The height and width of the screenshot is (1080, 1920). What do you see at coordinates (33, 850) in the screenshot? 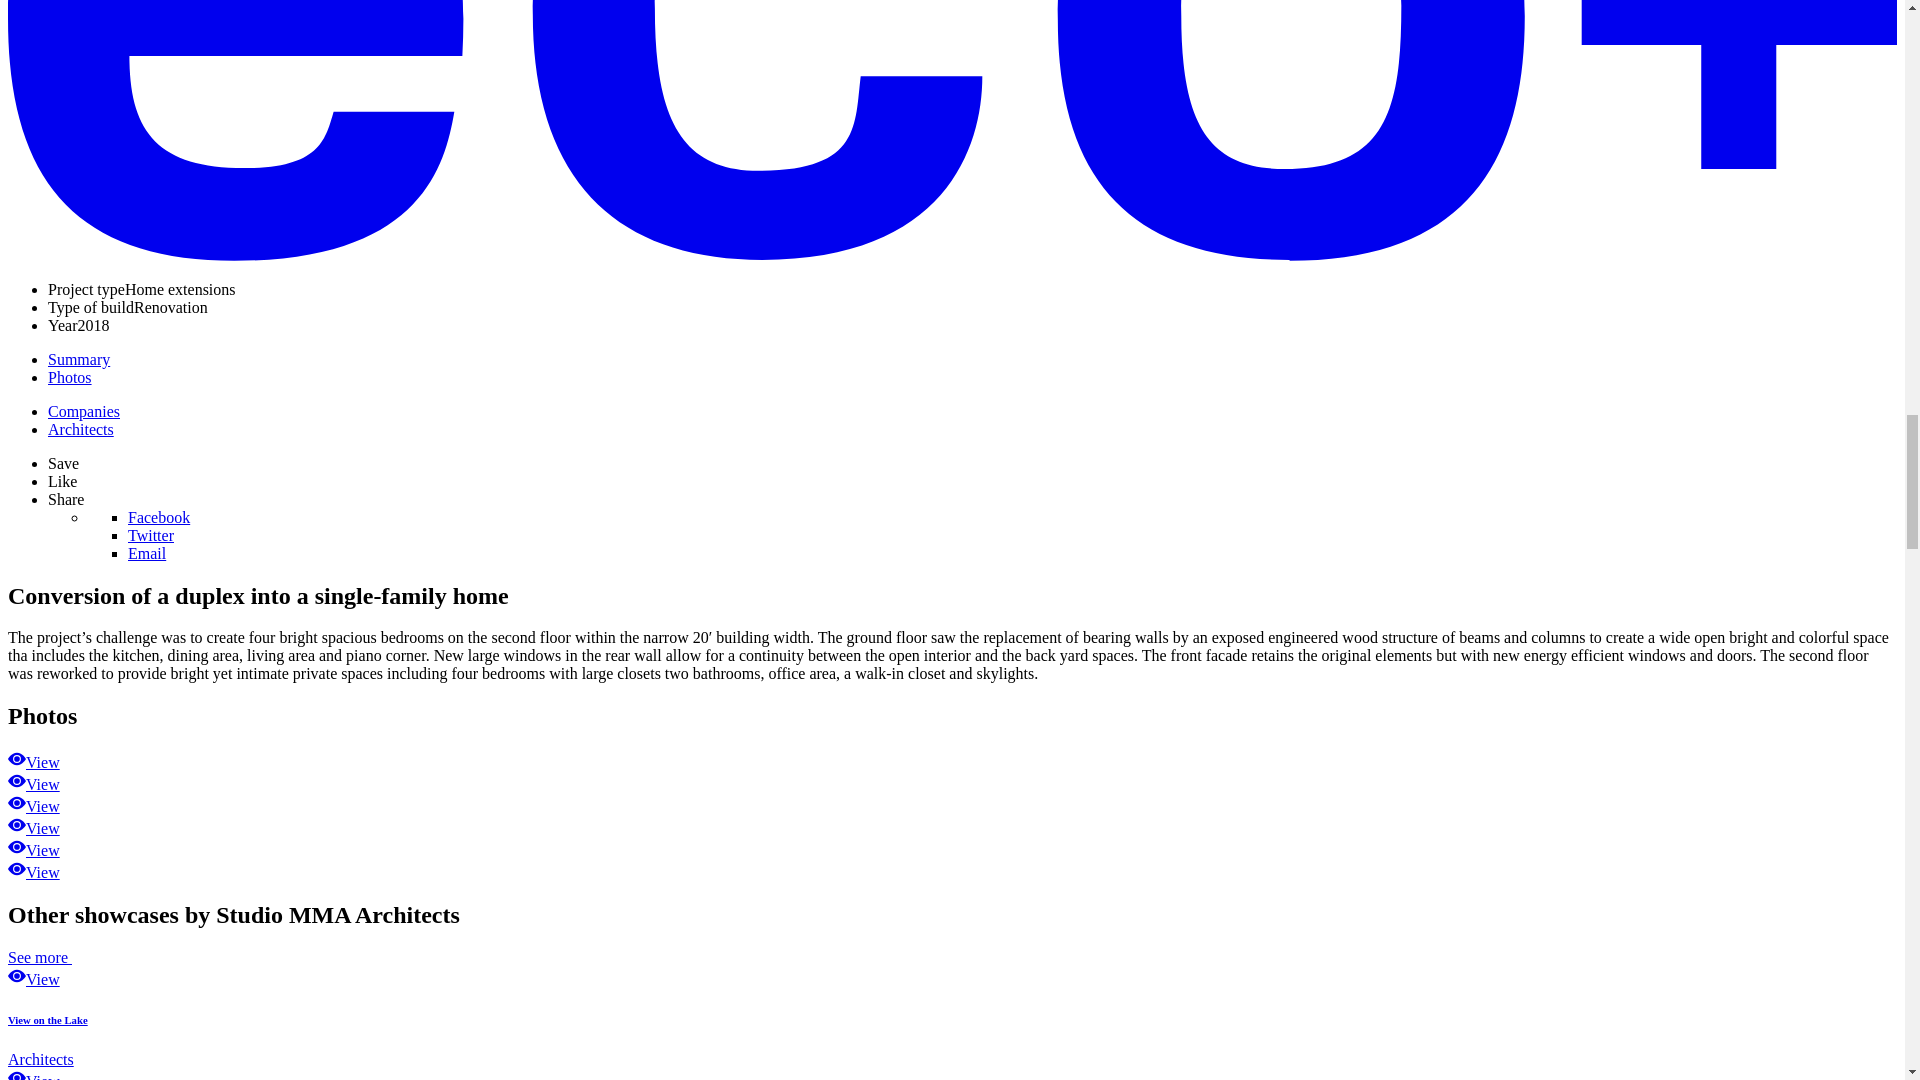
I see `4Rooms` at bounding box center [33, 850].